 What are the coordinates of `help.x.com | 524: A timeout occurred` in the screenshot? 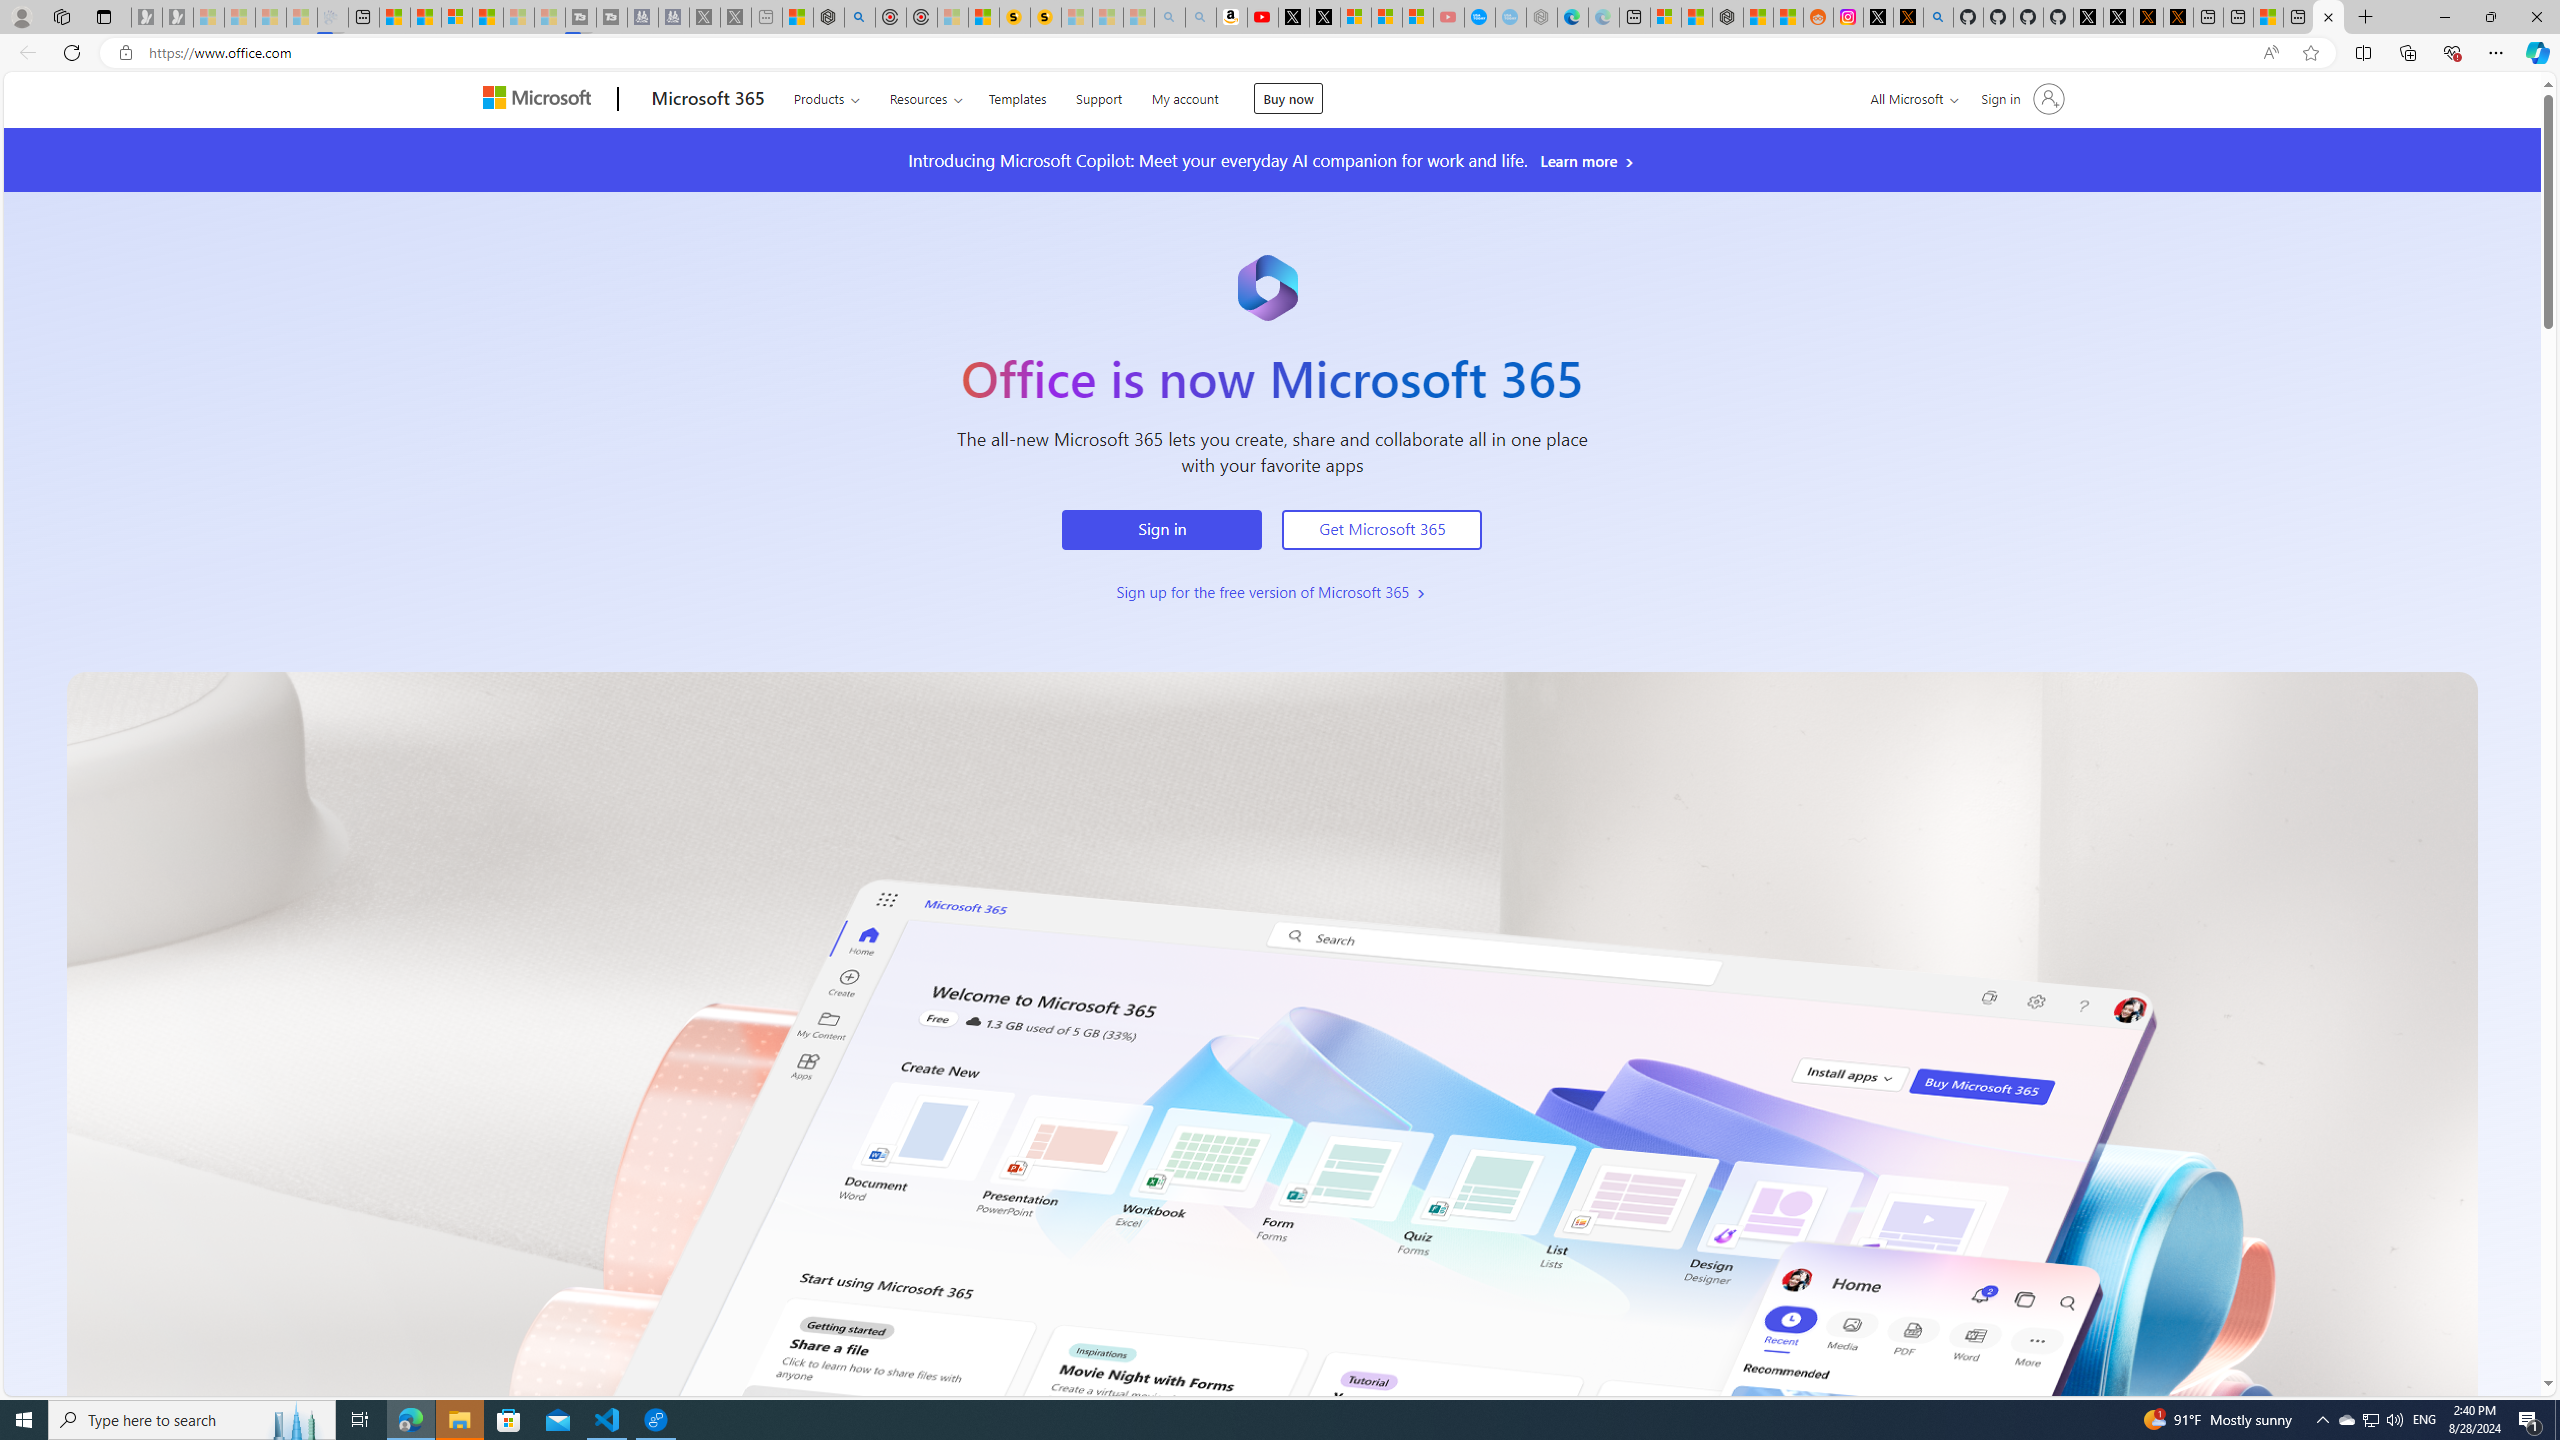 It's located at (1908, 17).